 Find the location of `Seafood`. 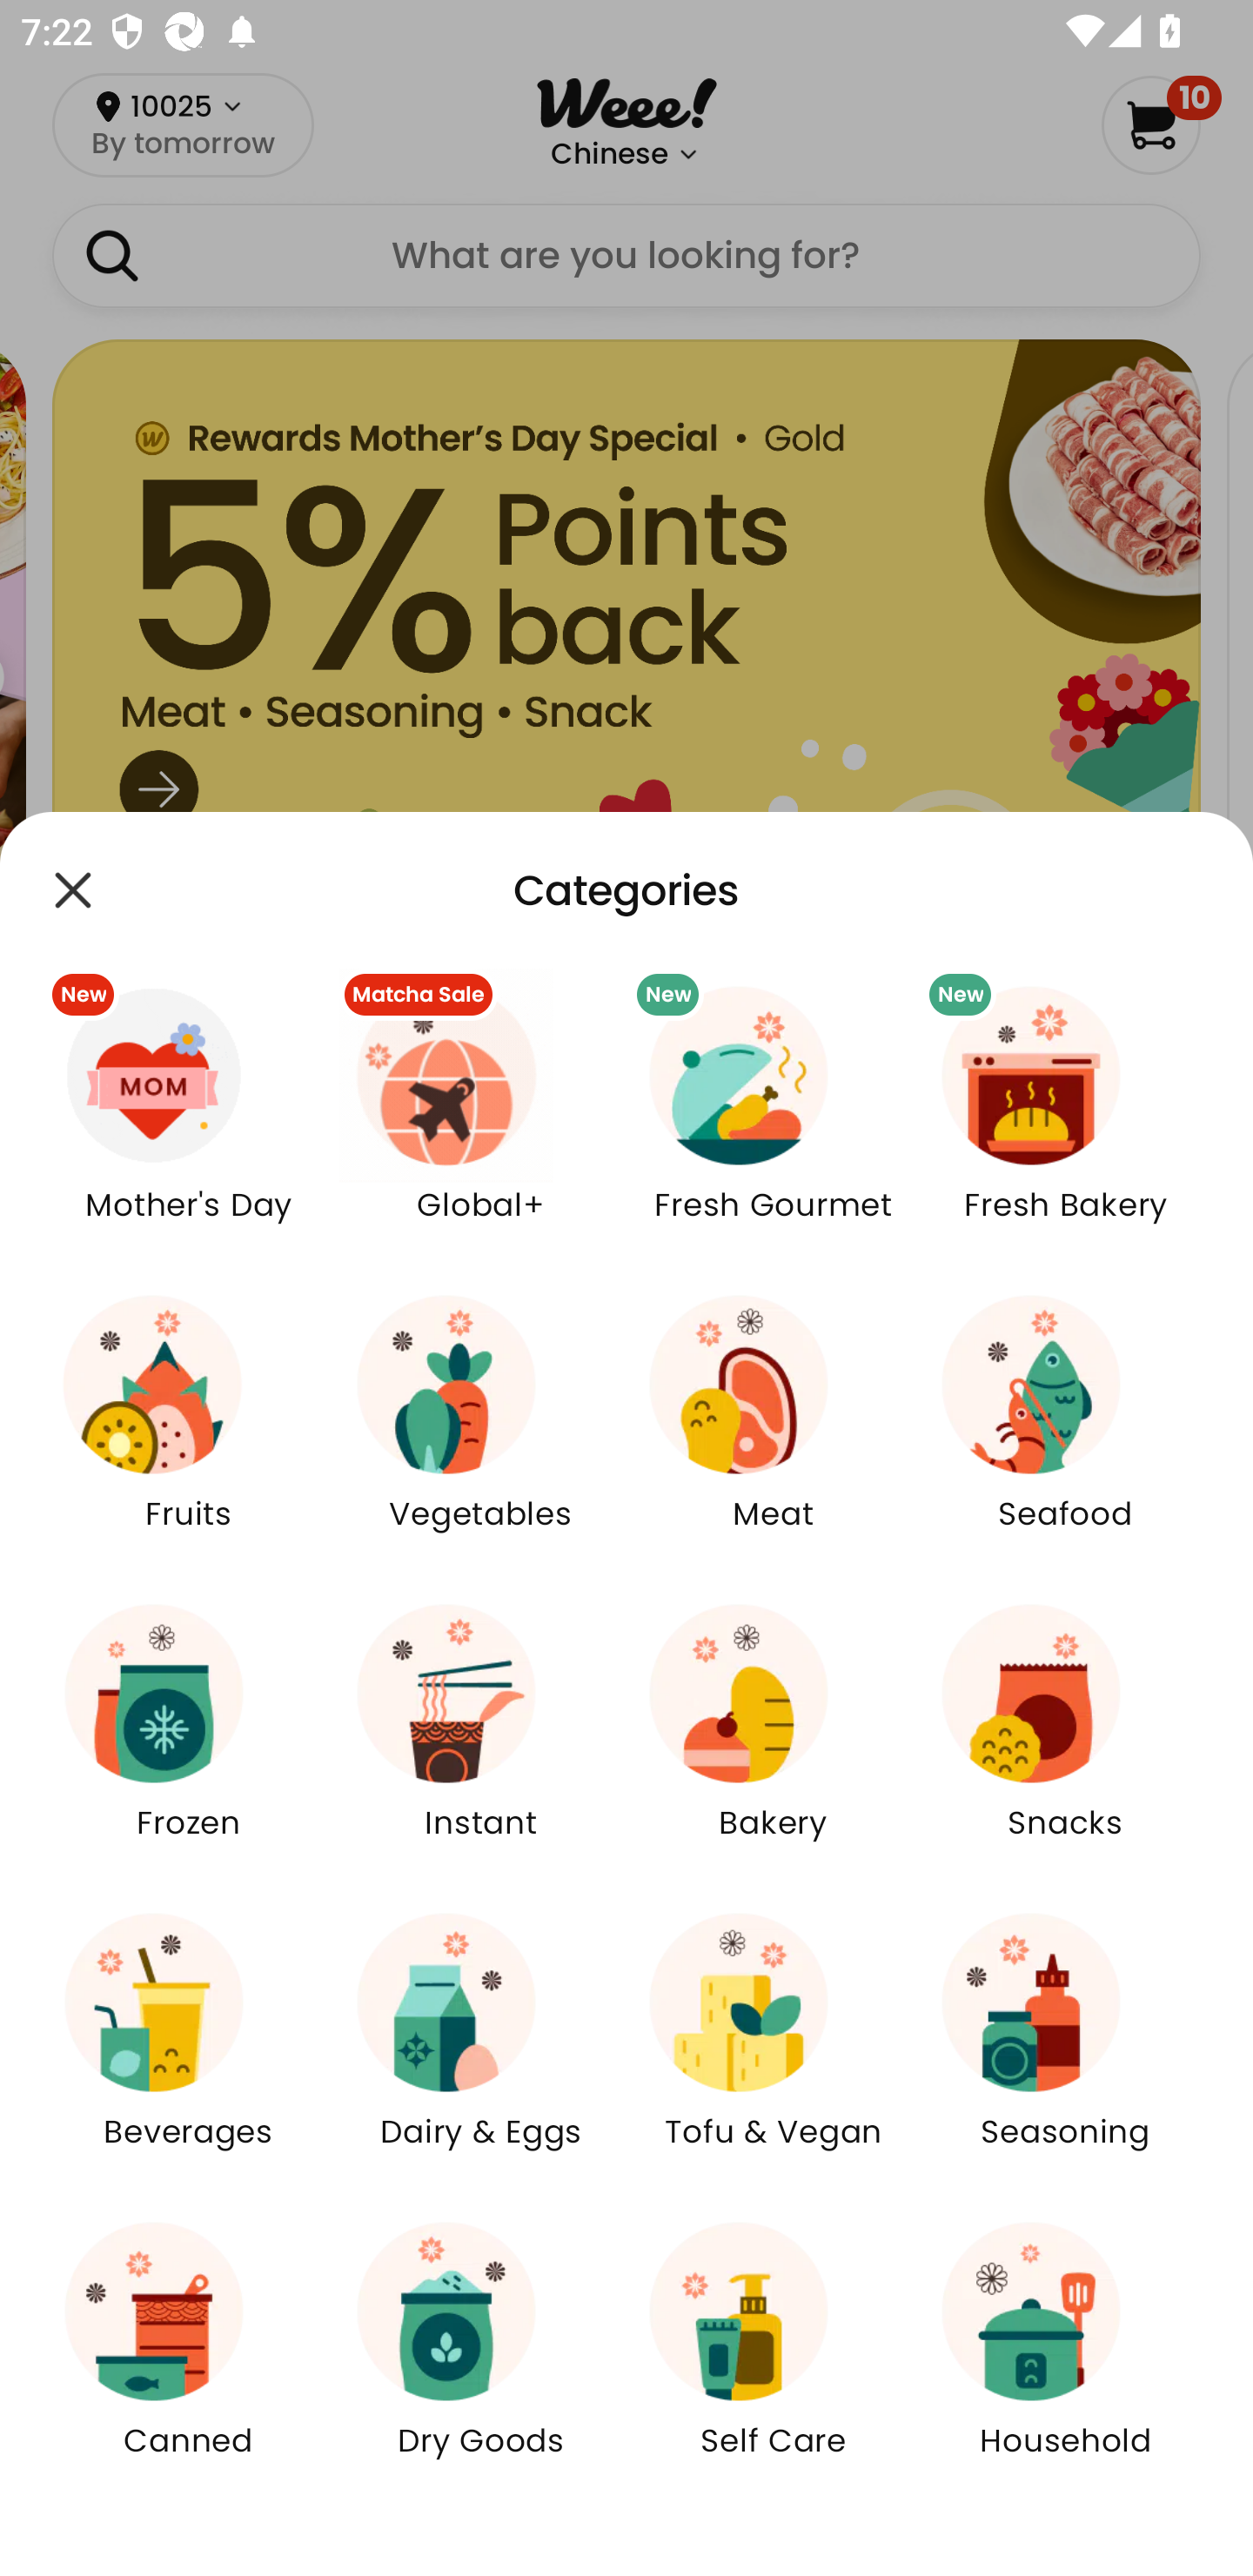

Seafood is located at coordinates (1065, 1432).